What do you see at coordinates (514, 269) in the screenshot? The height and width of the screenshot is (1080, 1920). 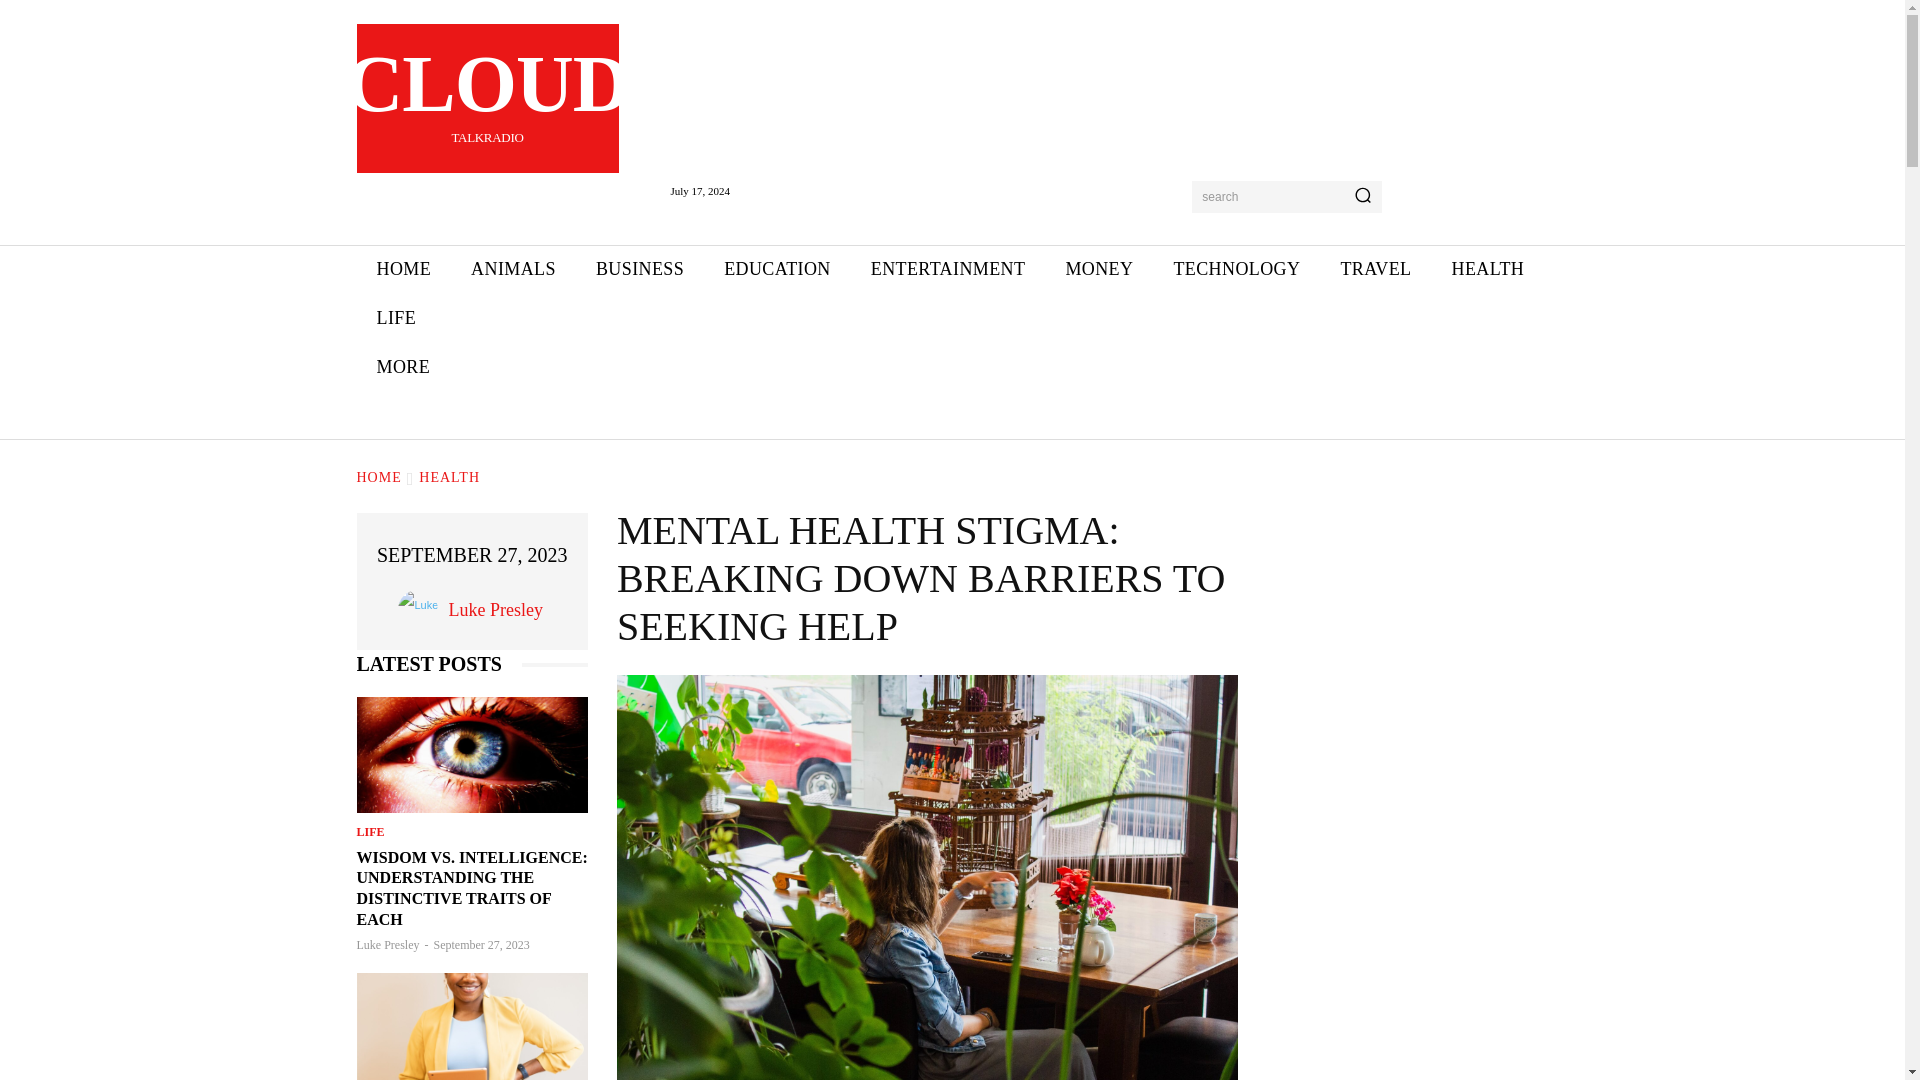 I see `ENTERTAINMENT` at bounding box center [514, 269].